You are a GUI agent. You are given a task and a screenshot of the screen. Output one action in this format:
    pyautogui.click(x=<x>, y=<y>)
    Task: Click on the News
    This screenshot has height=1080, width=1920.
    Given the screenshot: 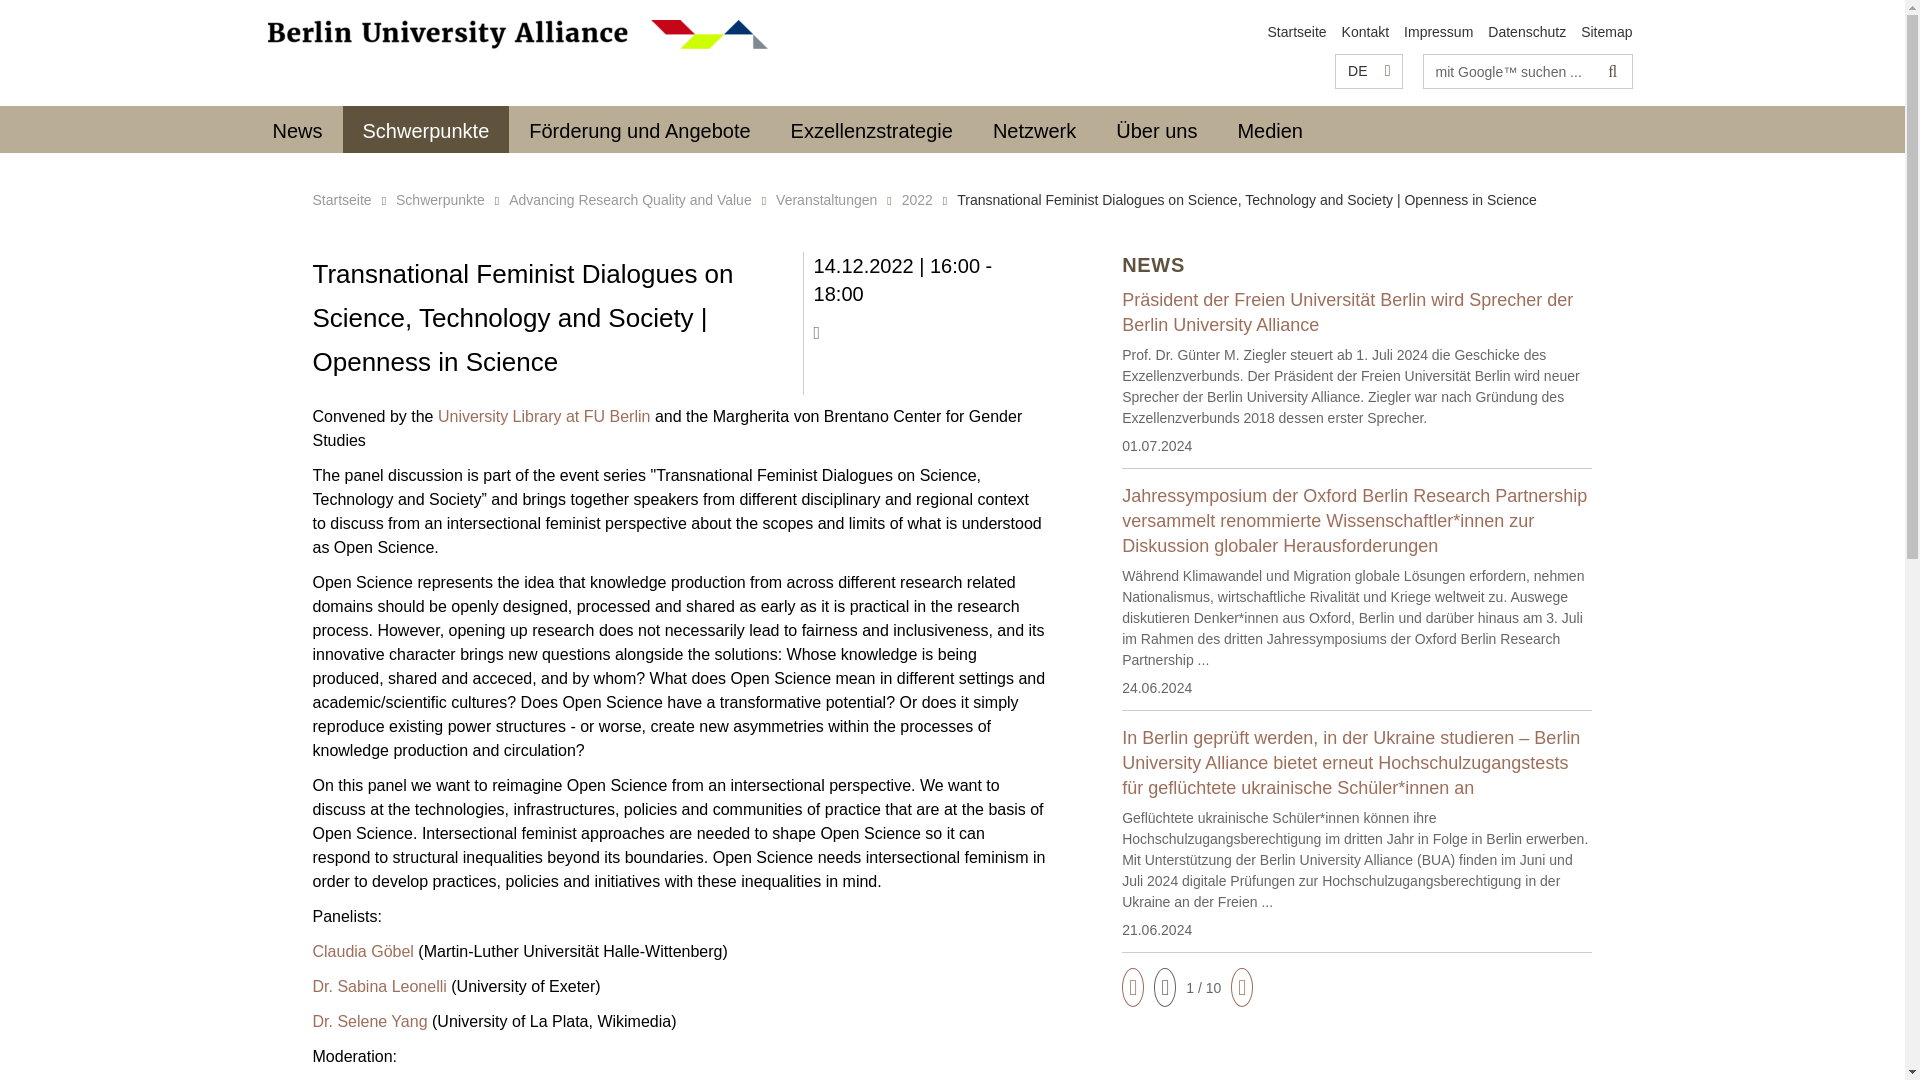 What is the action you would take?
    pyautogui.click(x=296, y=129)
    